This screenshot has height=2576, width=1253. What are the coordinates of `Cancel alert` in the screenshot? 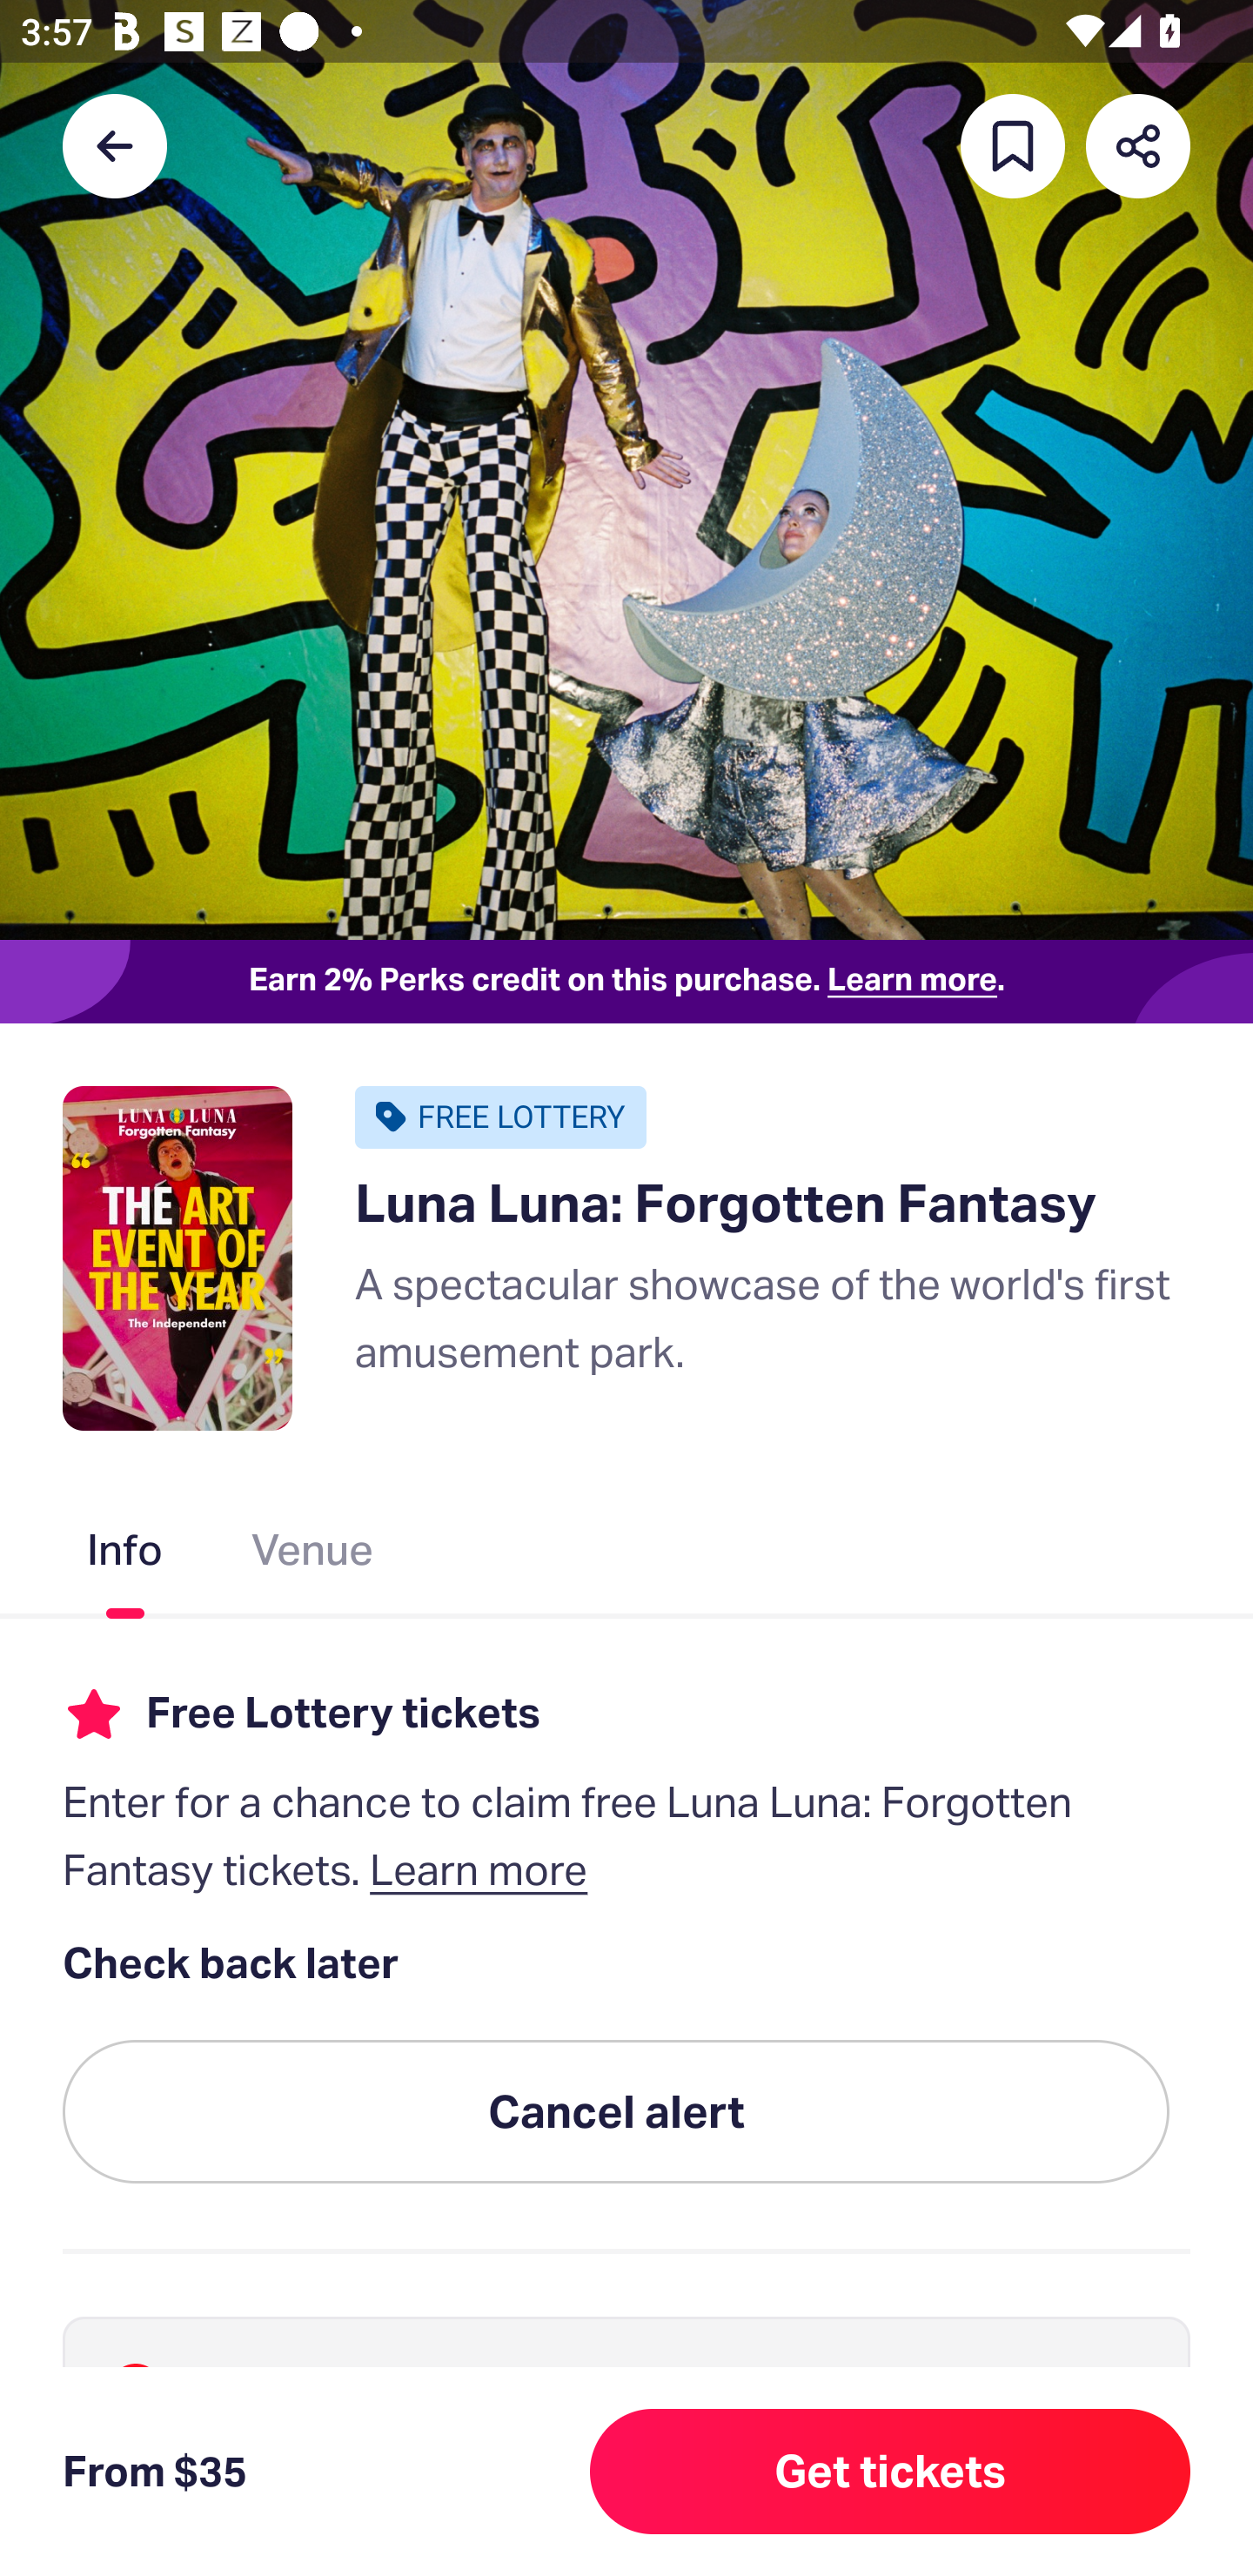 It's located at (616, 2113).